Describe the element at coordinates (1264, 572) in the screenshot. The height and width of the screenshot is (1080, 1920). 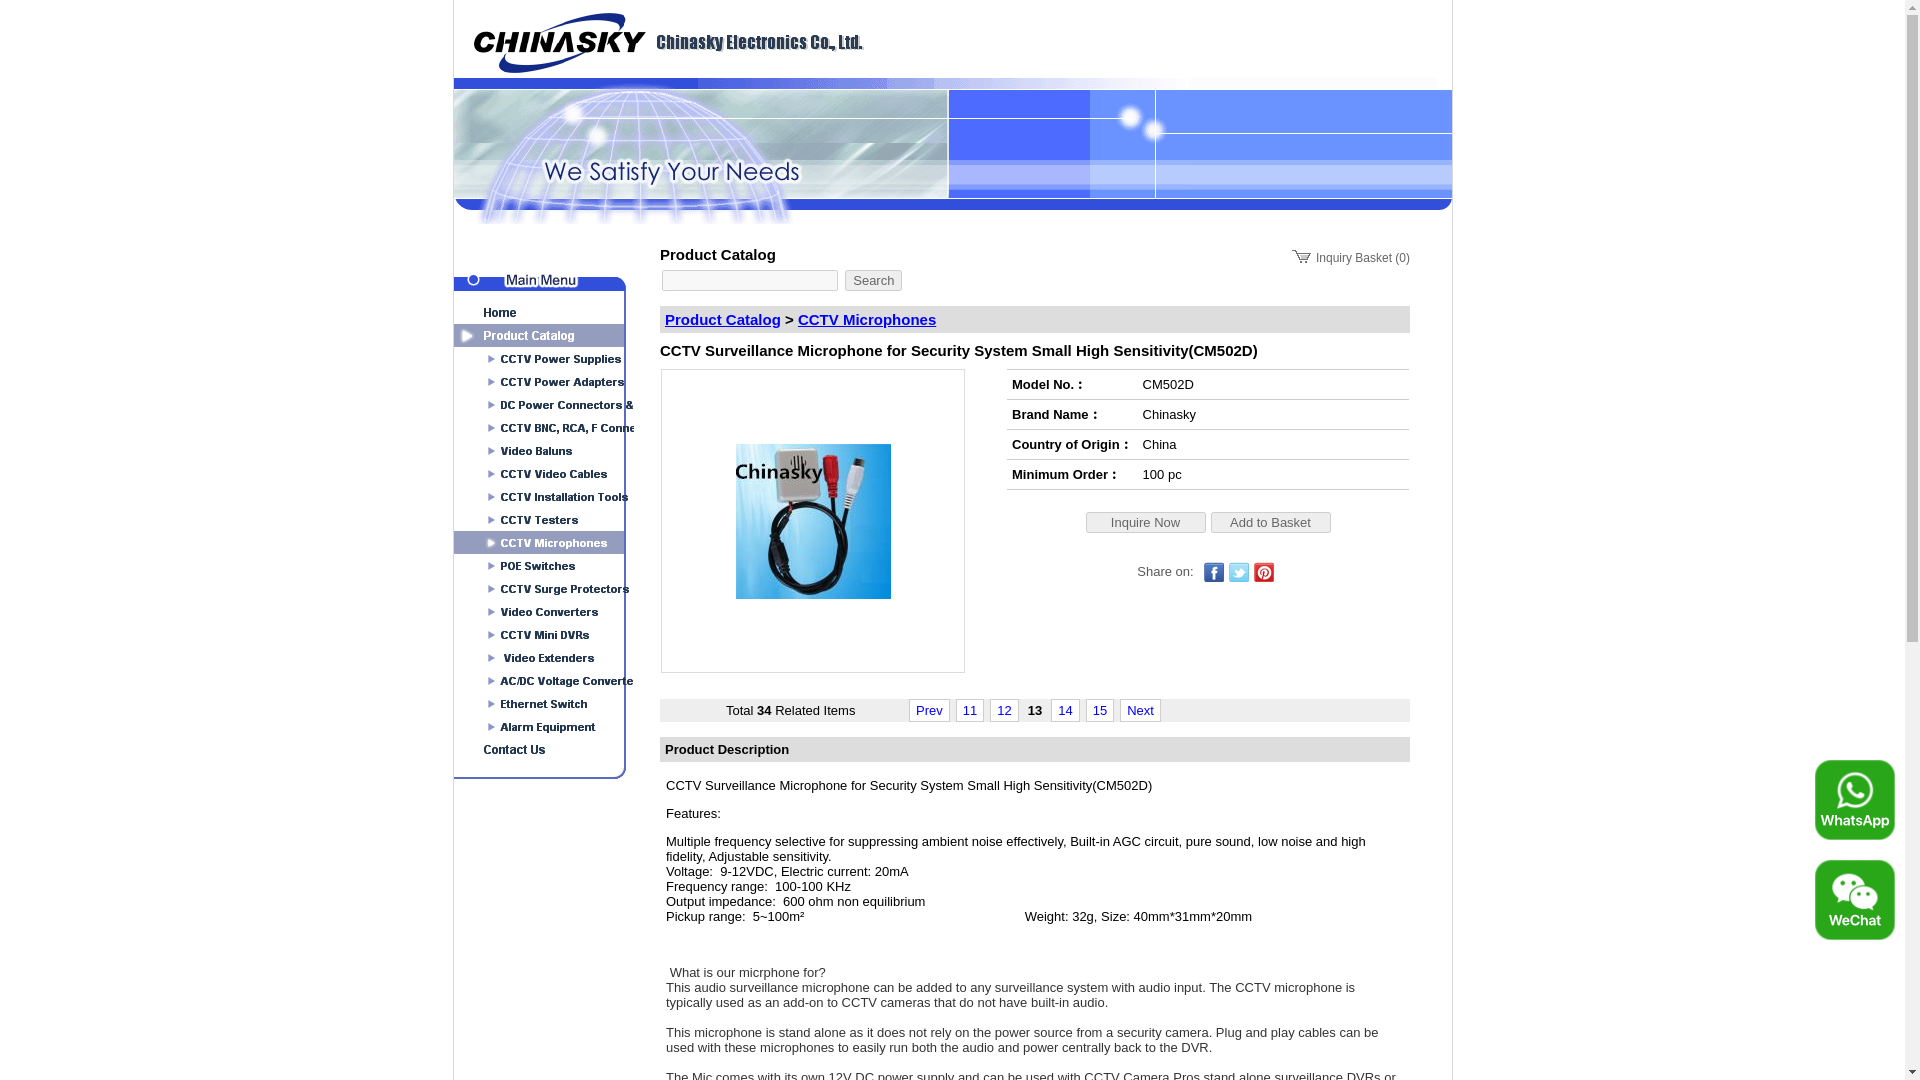
I see `Pinterest` at that location.